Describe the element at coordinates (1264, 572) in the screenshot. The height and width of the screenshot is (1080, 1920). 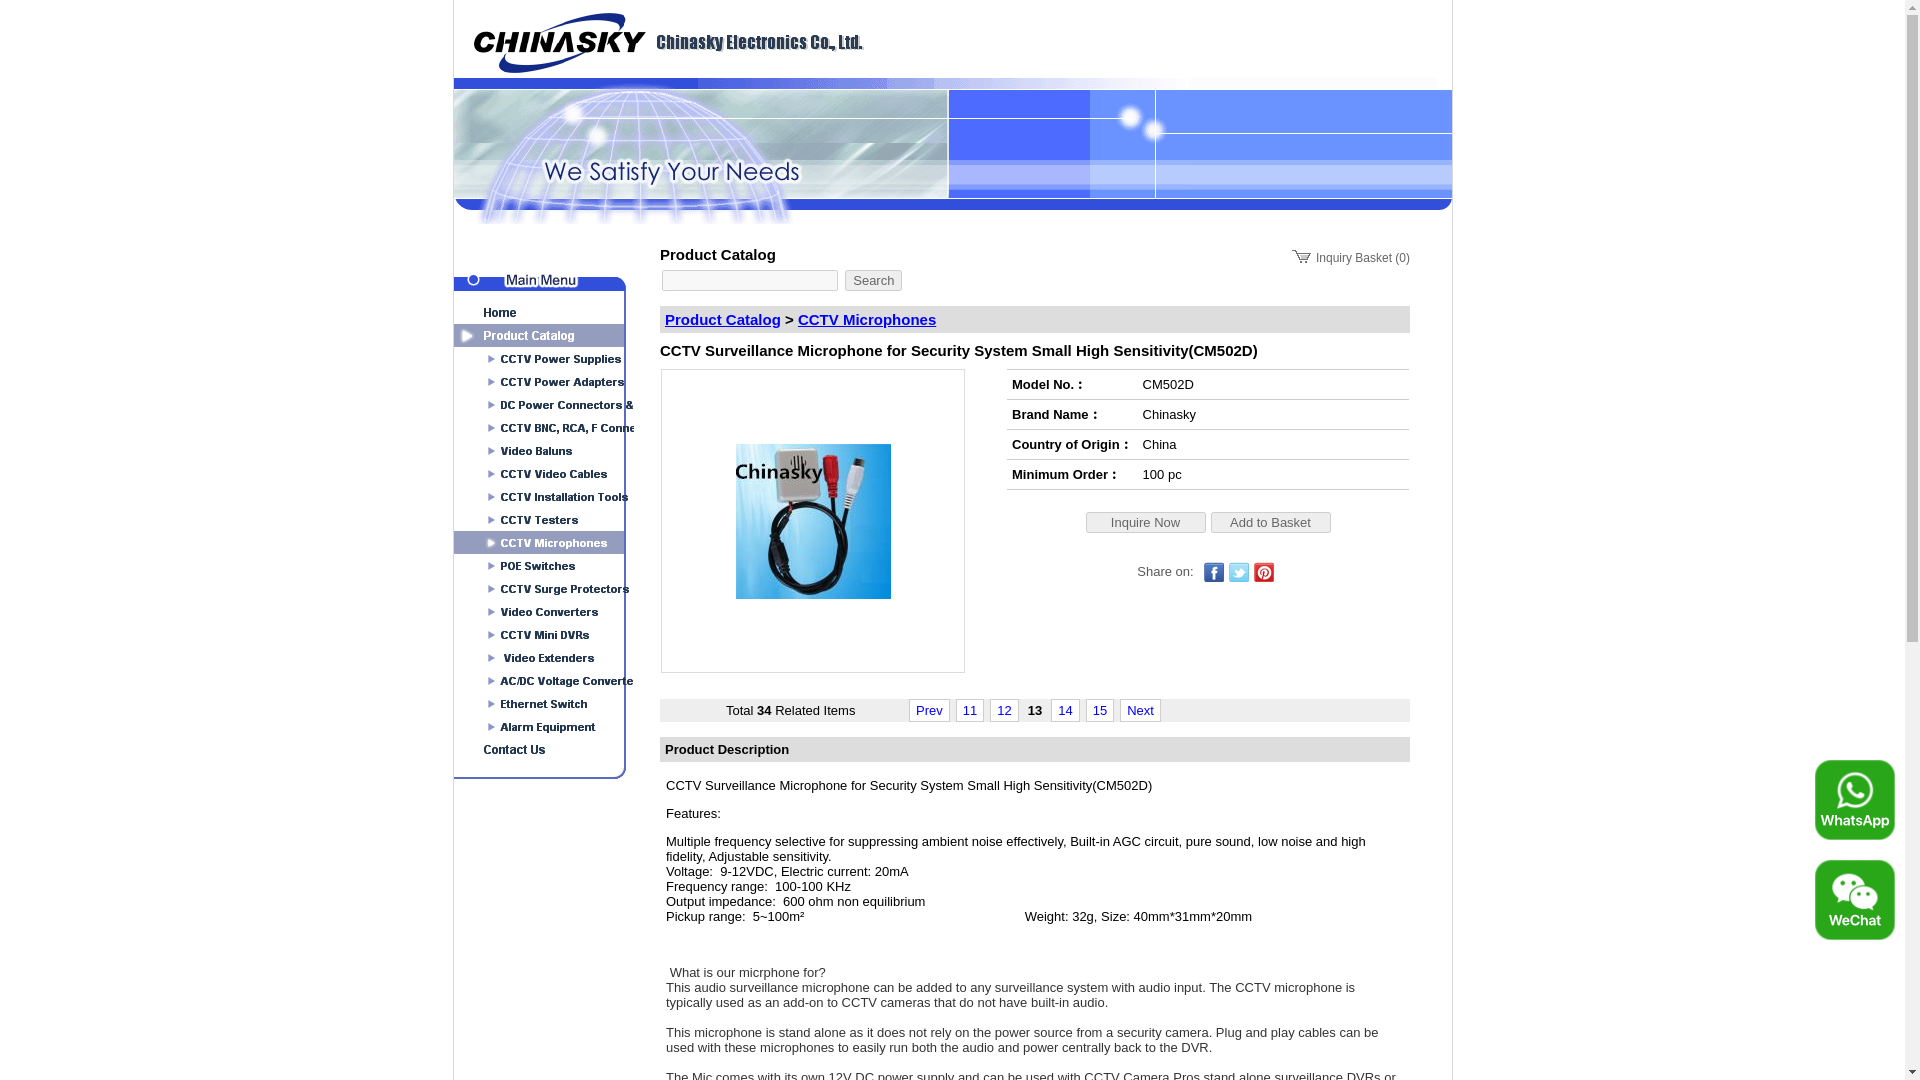
I see `Pinterest` at that location.